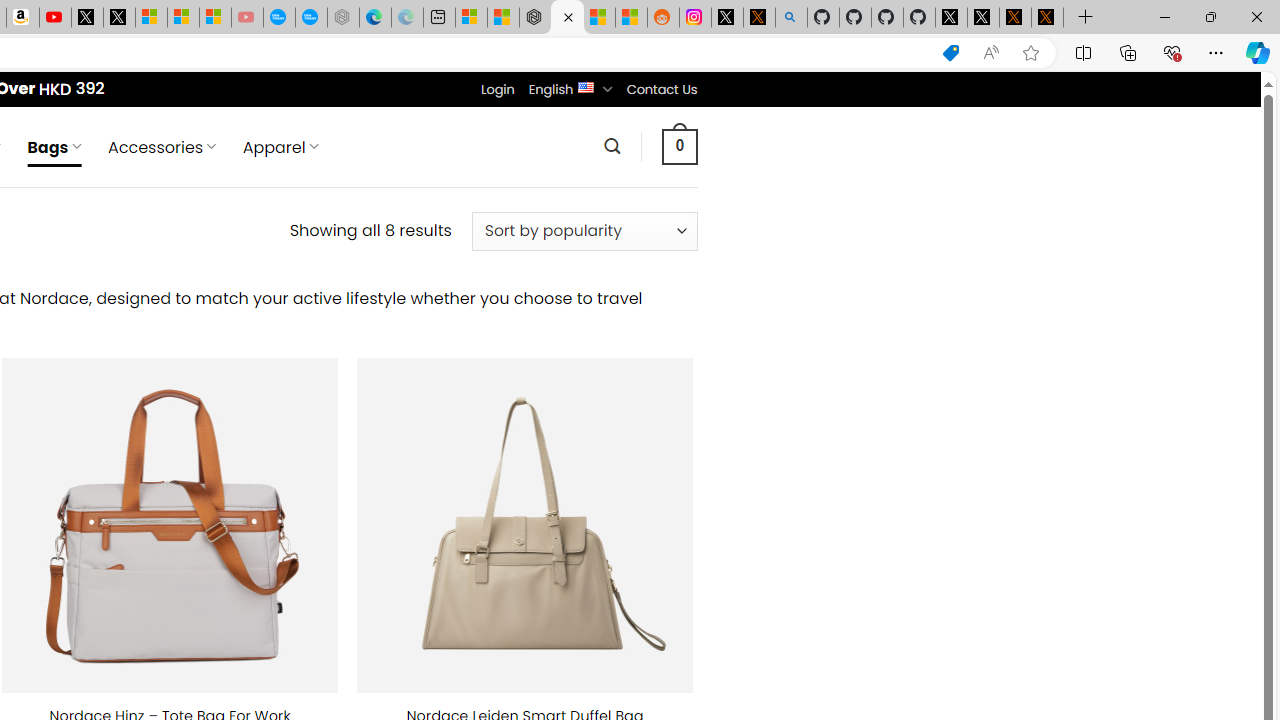 This screenshot has height=720, width=1280. I want to click on Log in to X / X, so click(727, 18).